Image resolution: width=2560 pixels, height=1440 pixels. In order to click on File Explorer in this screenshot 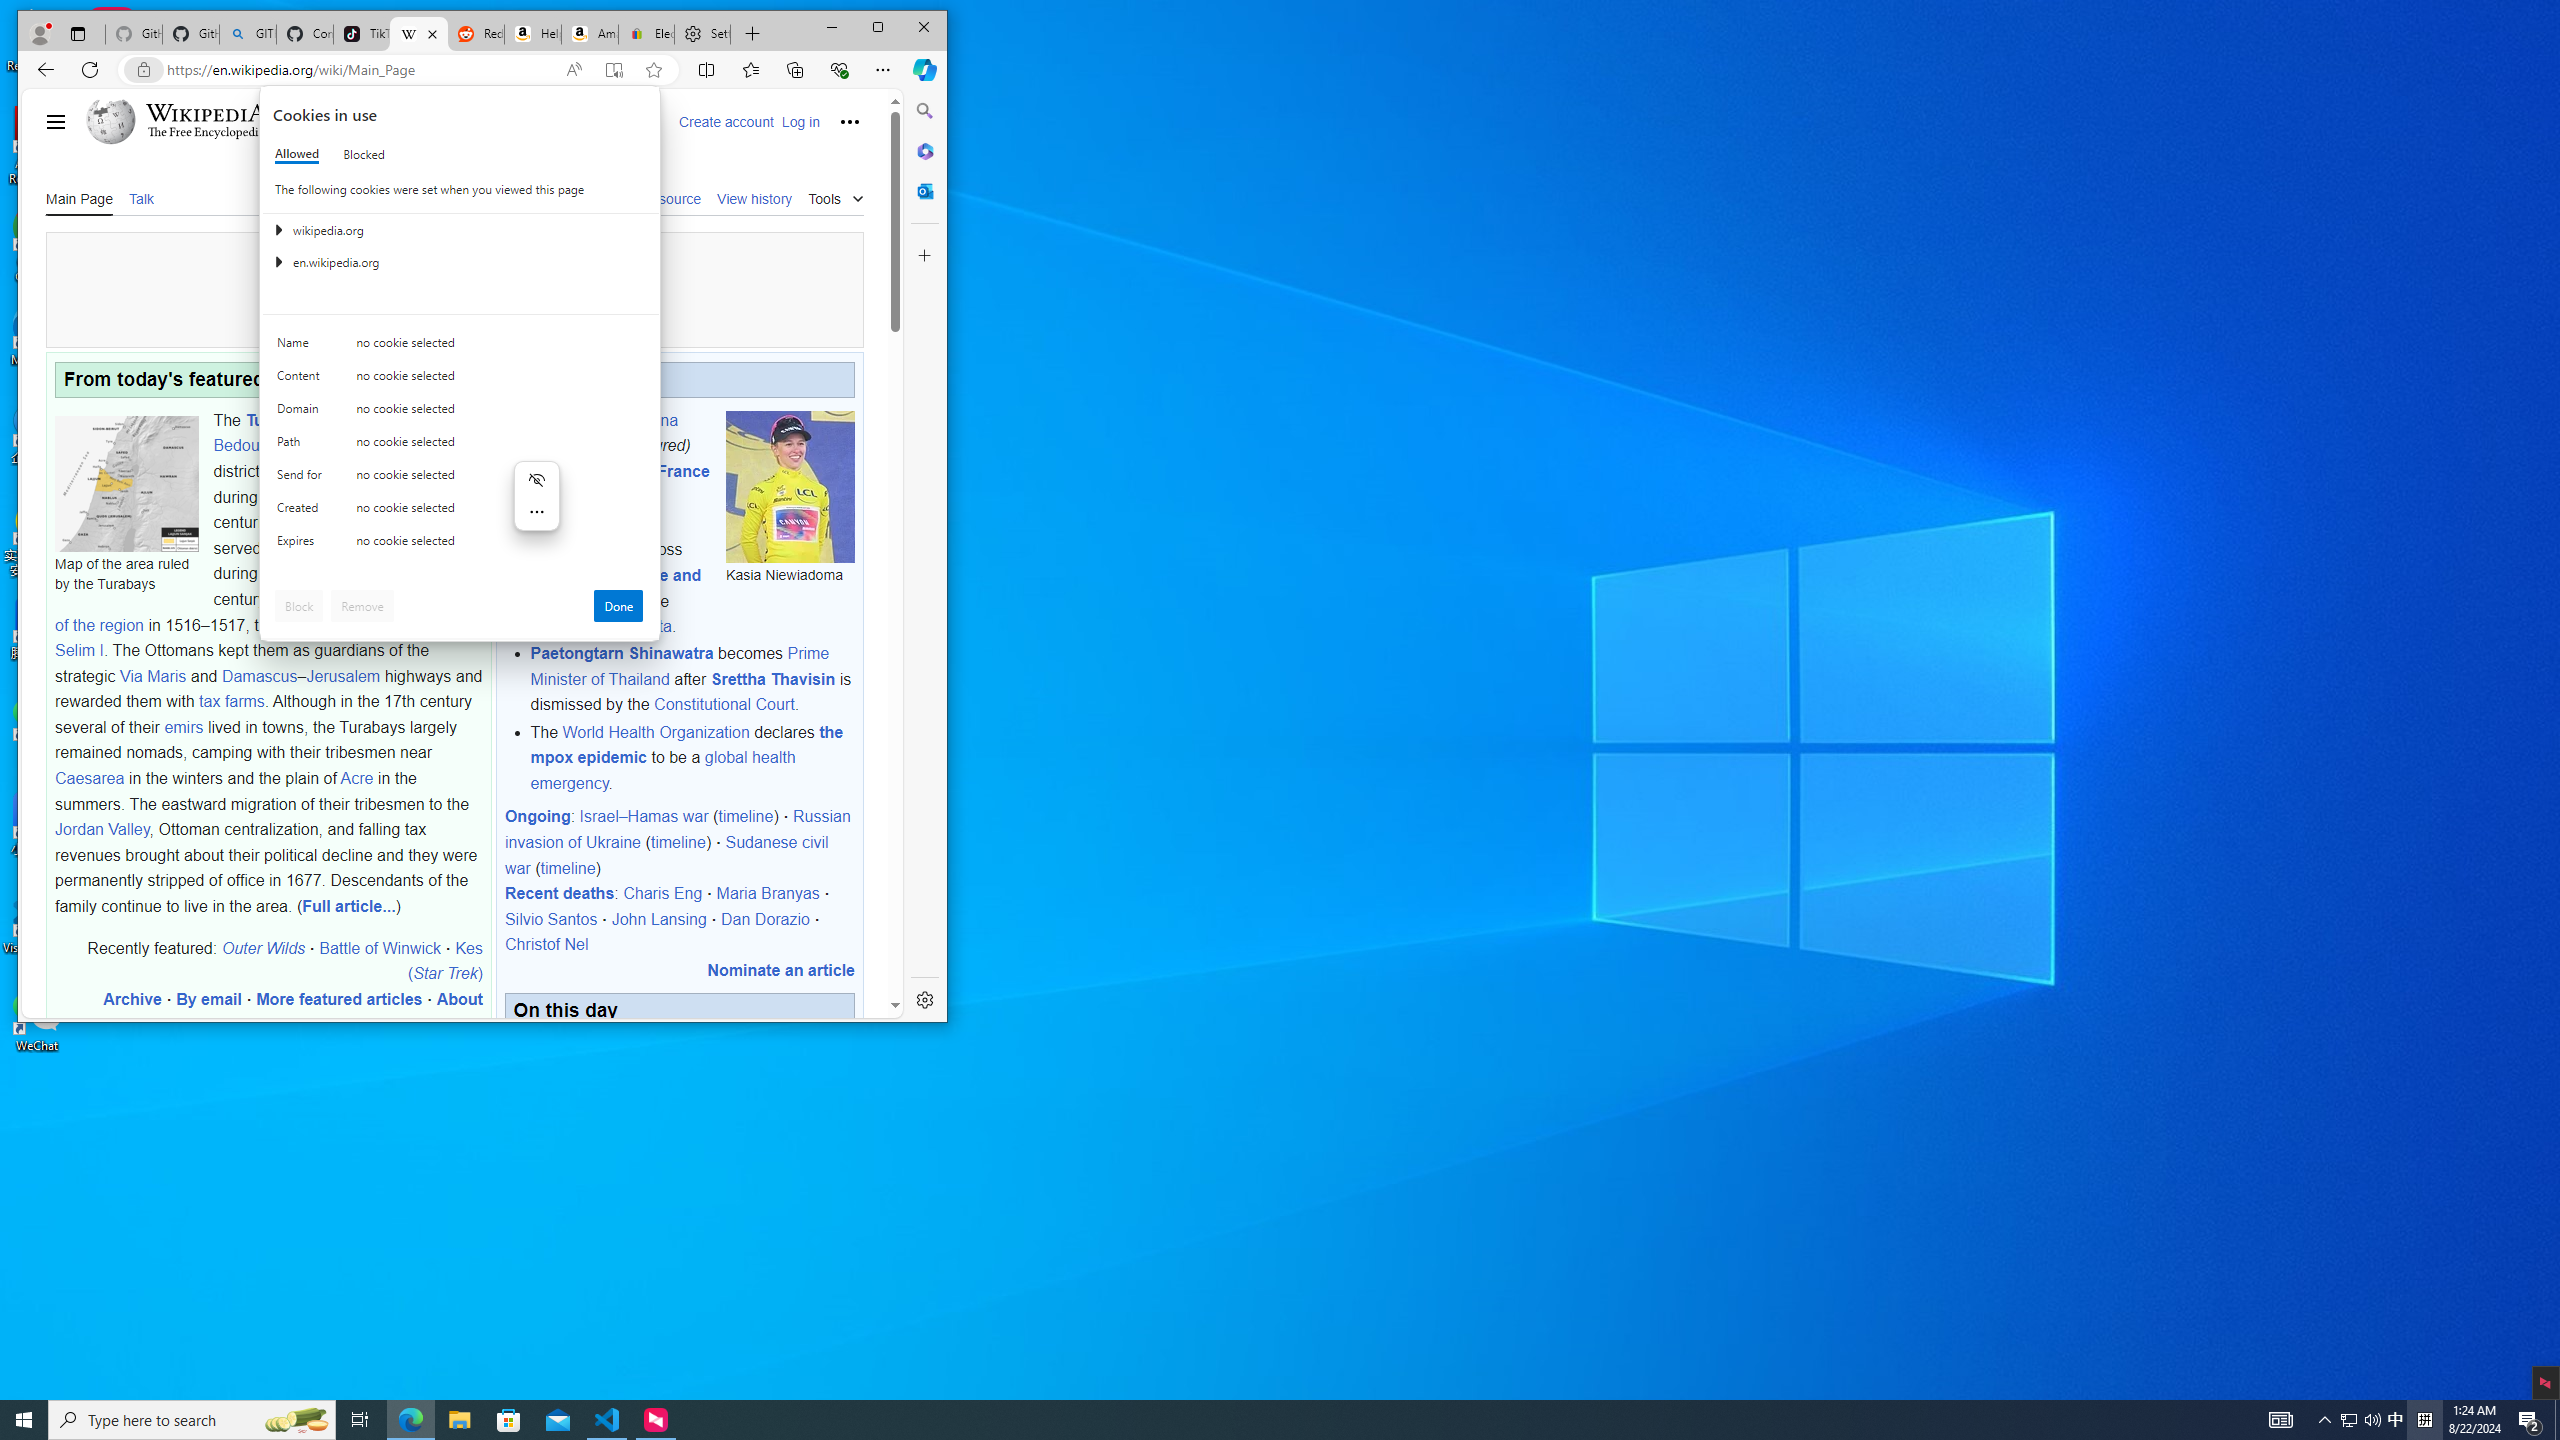, I will do `click(459, 1420)`.